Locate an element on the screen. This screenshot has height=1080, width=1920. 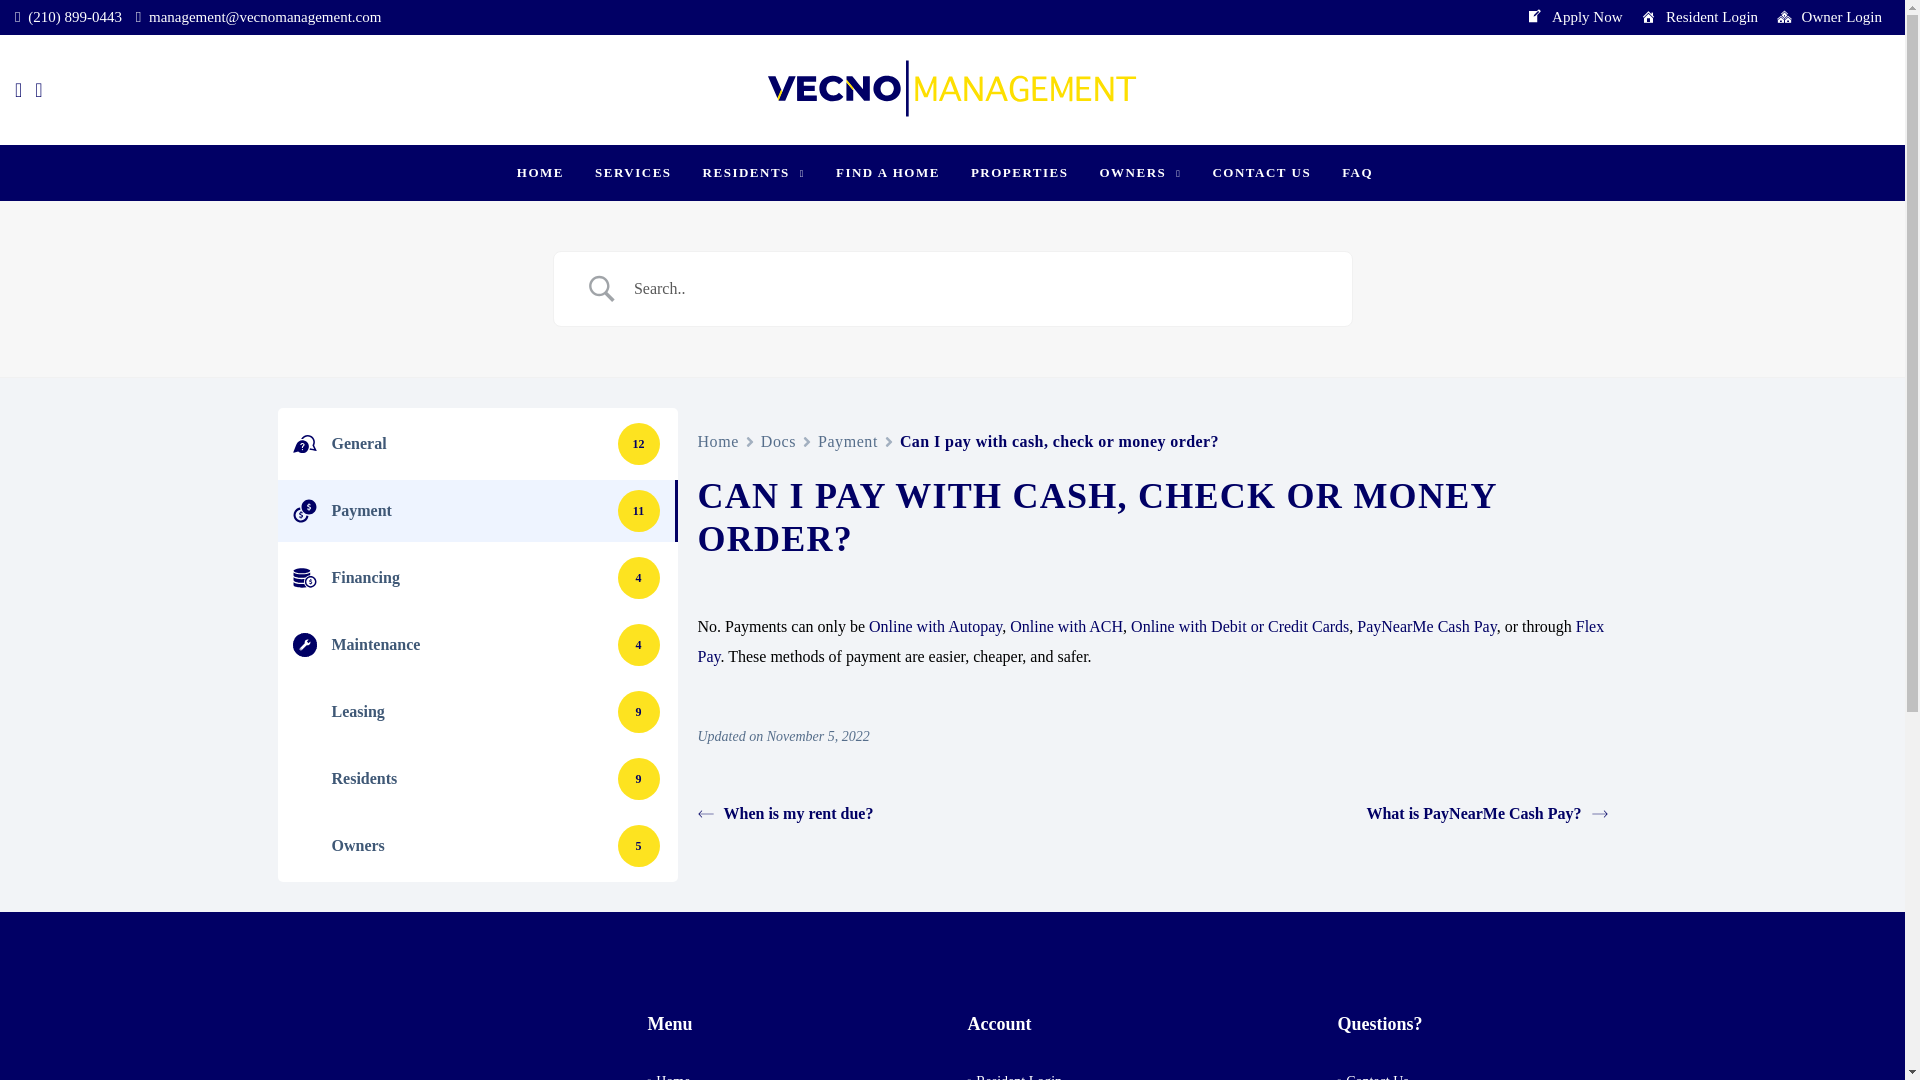
Payment is located at coordinates (847, 440).